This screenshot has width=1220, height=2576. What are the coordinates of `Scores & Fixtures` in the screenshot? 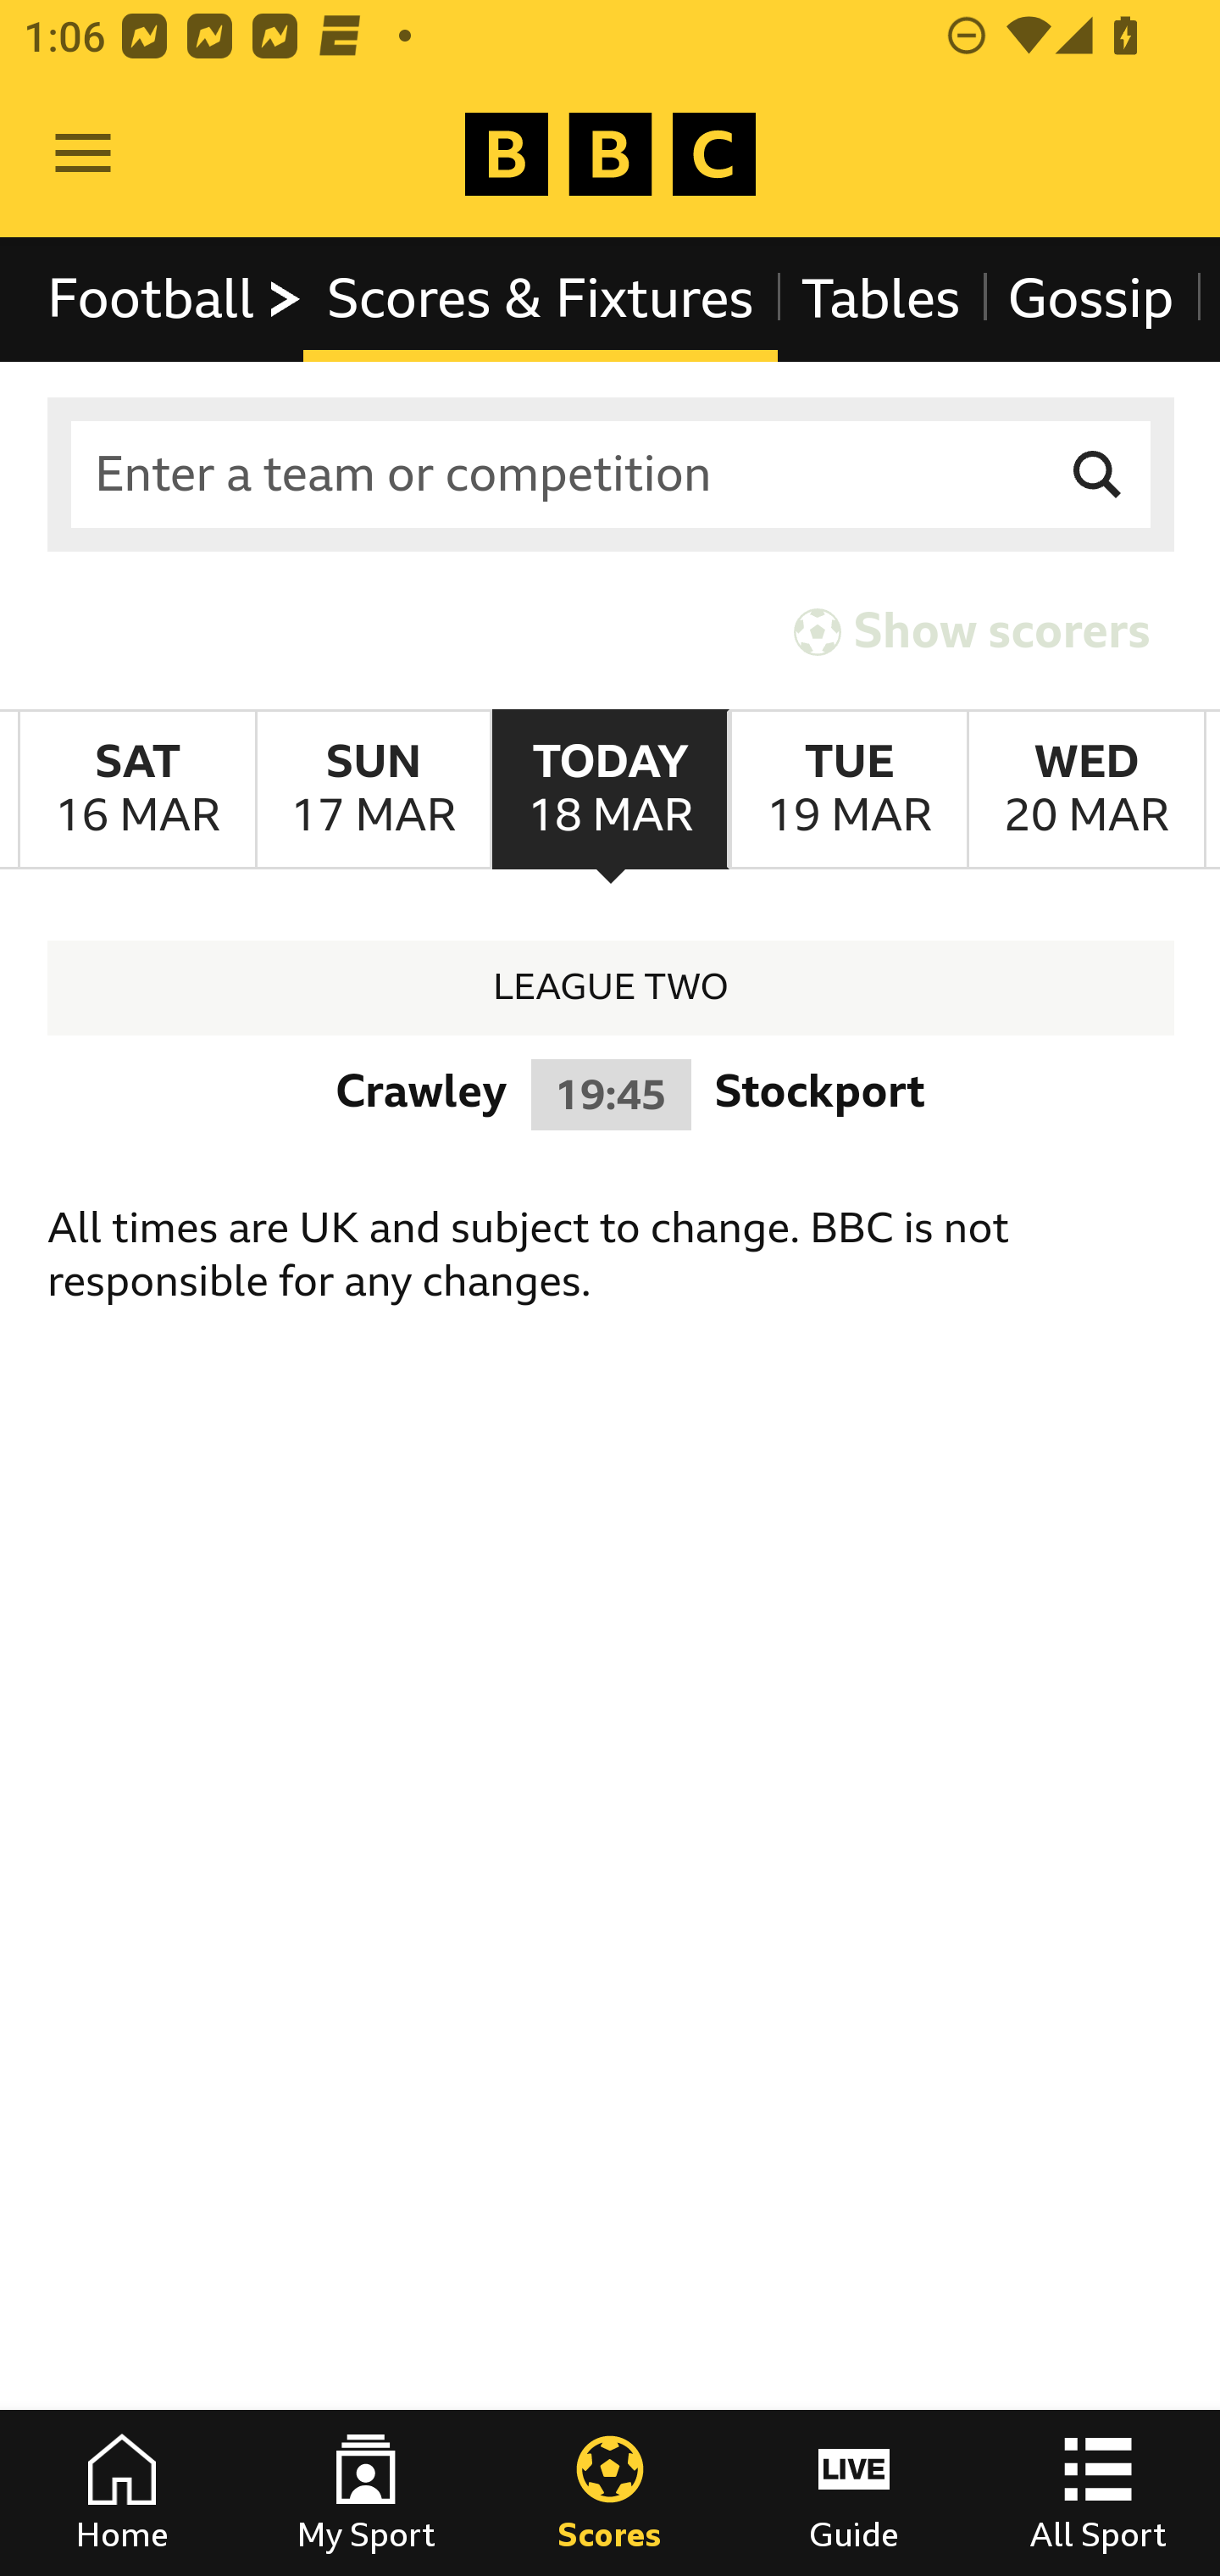 It's located at (541, 298).